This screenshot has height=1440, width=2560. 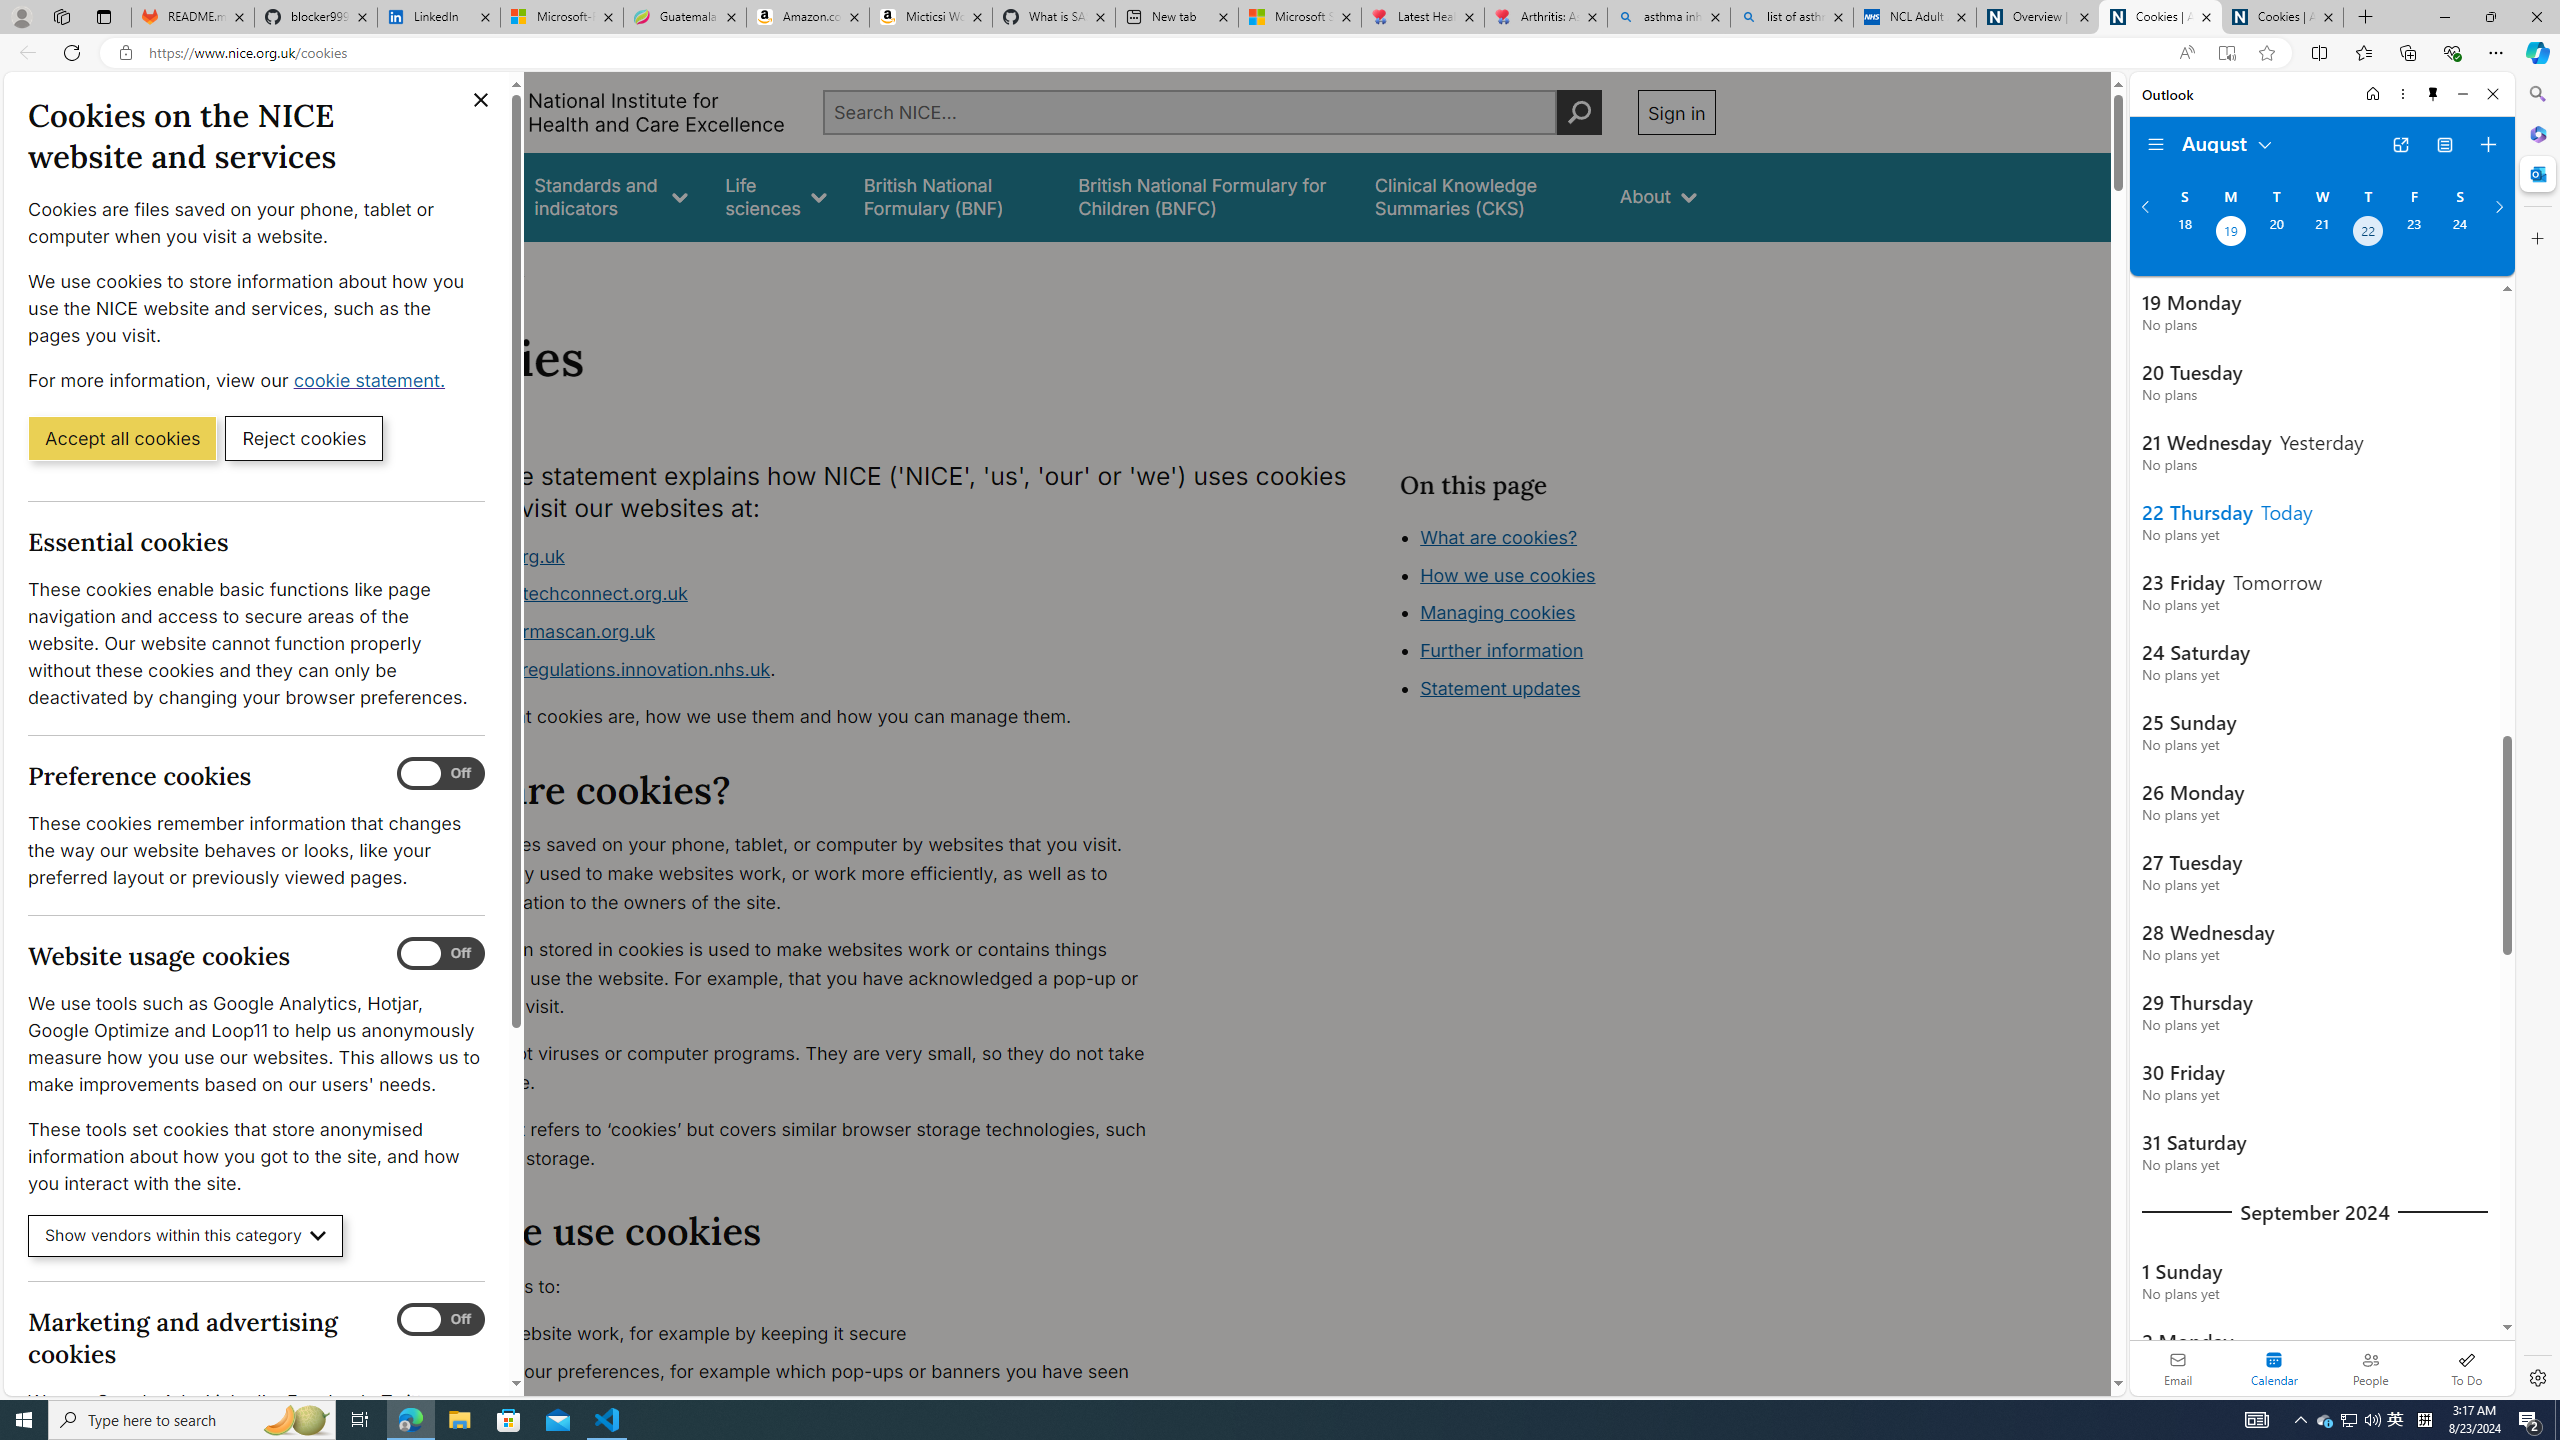 What do you see at coordinates (2184, 233) in the screenshot?
I see `Sunday, August 18, 2024. ` at bounding box center [2184, 233].